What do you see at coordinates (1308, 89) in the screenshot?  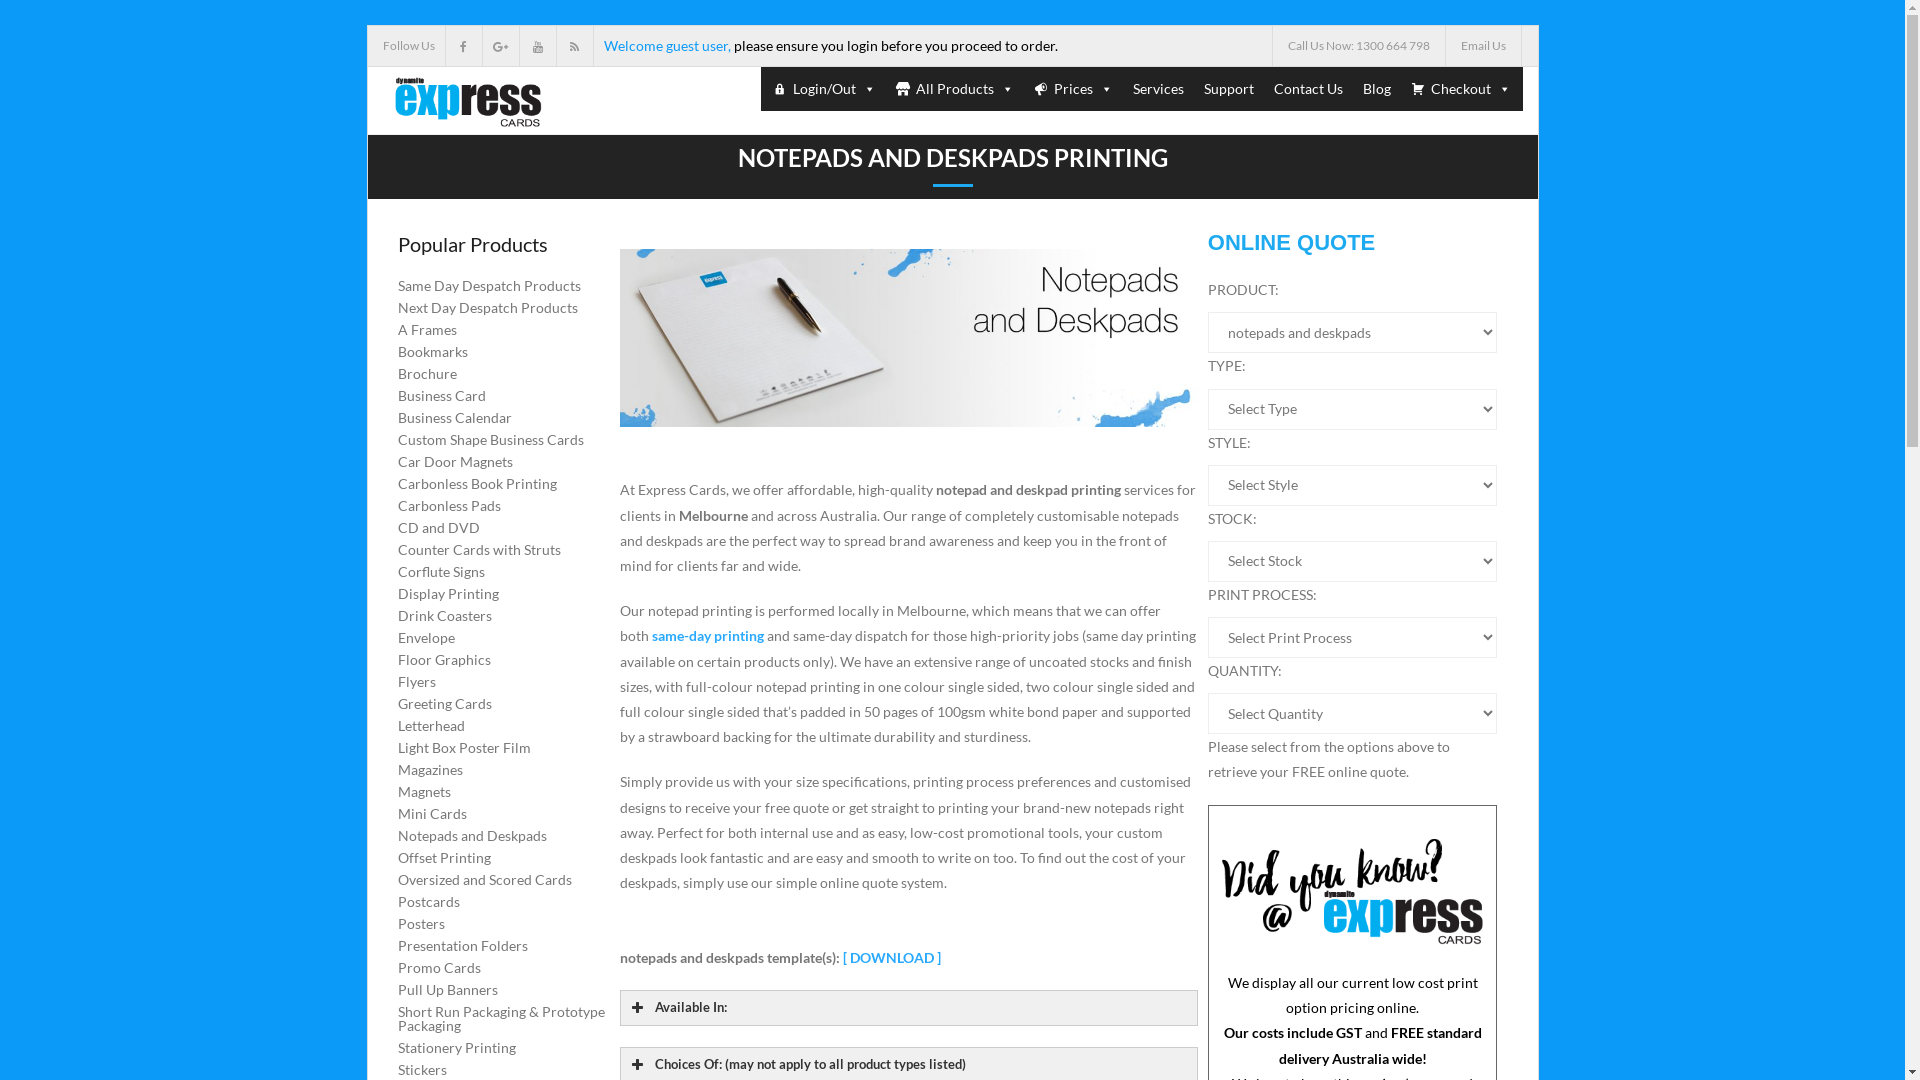 I see `Contact Us` at bounding box center [1308, 89].